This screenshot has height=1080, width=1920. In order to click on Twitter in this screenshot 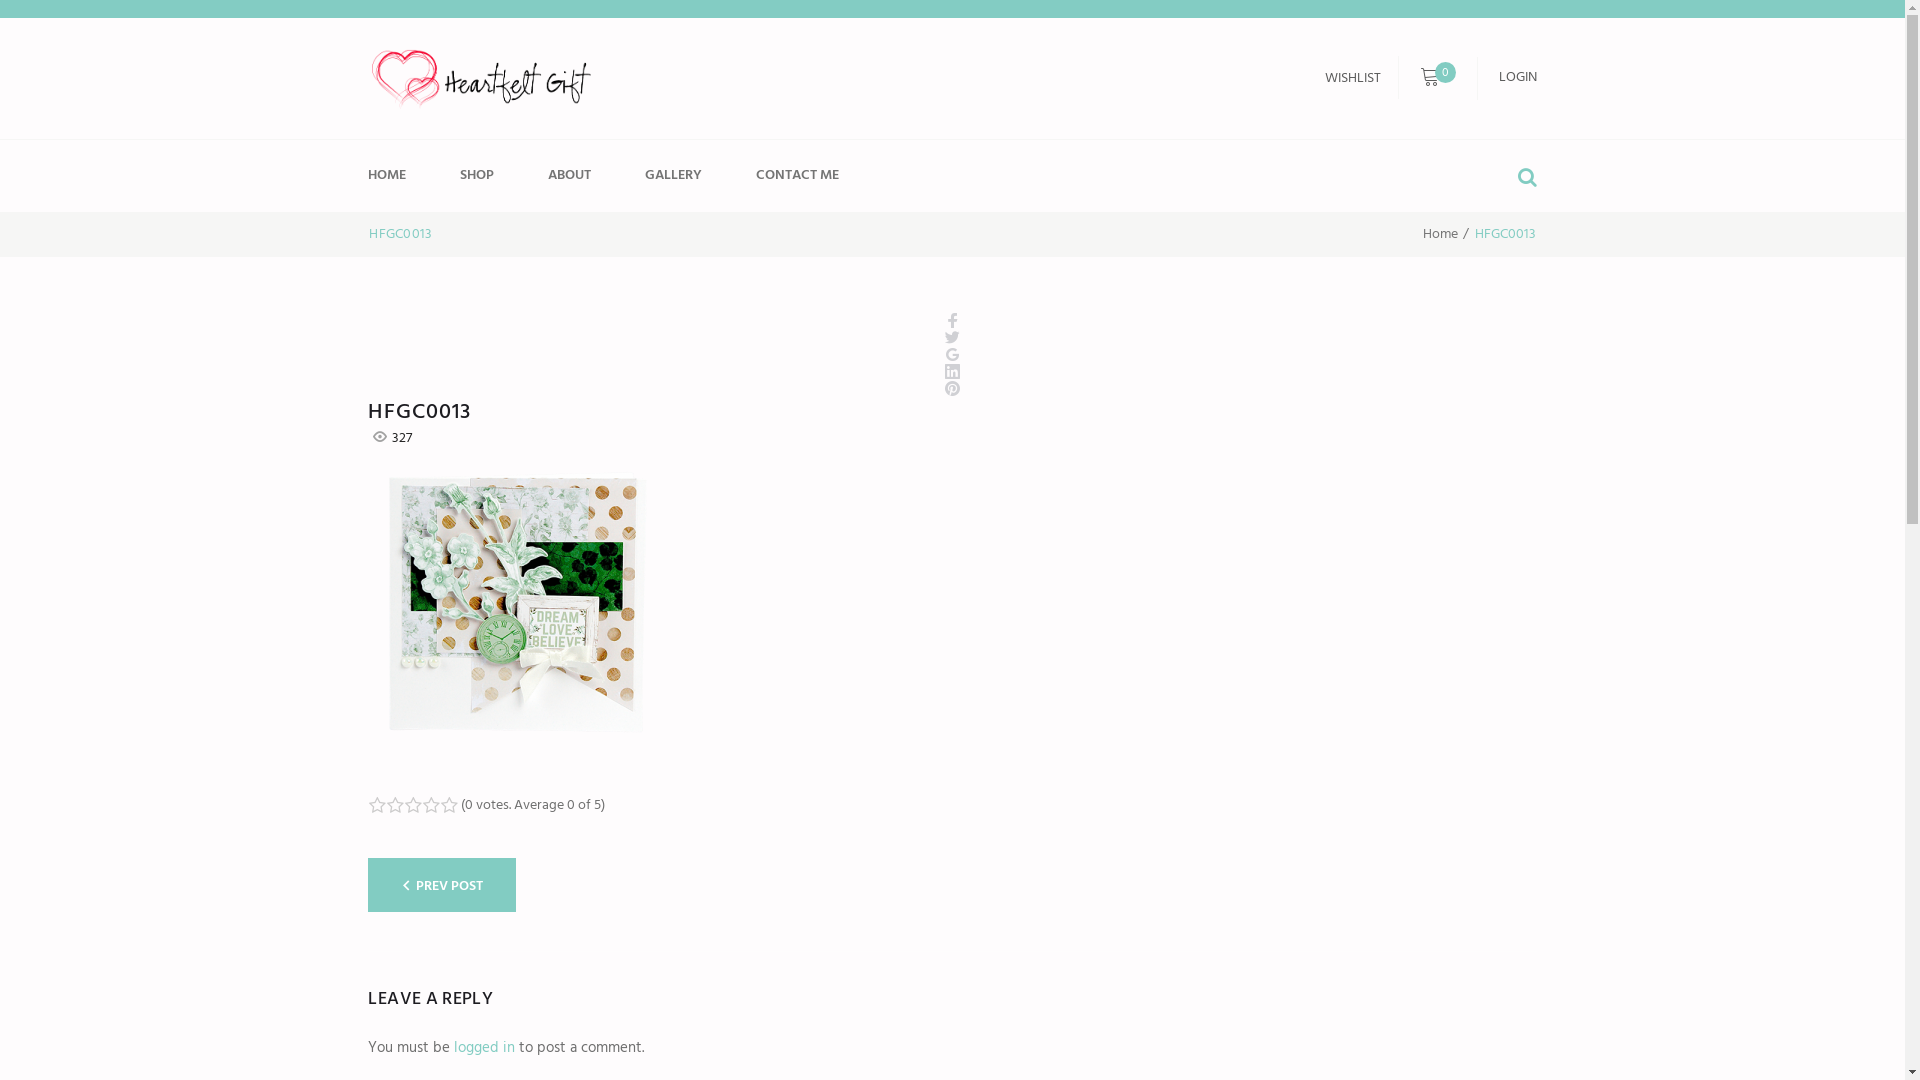, I will do `click(952, 340)`.